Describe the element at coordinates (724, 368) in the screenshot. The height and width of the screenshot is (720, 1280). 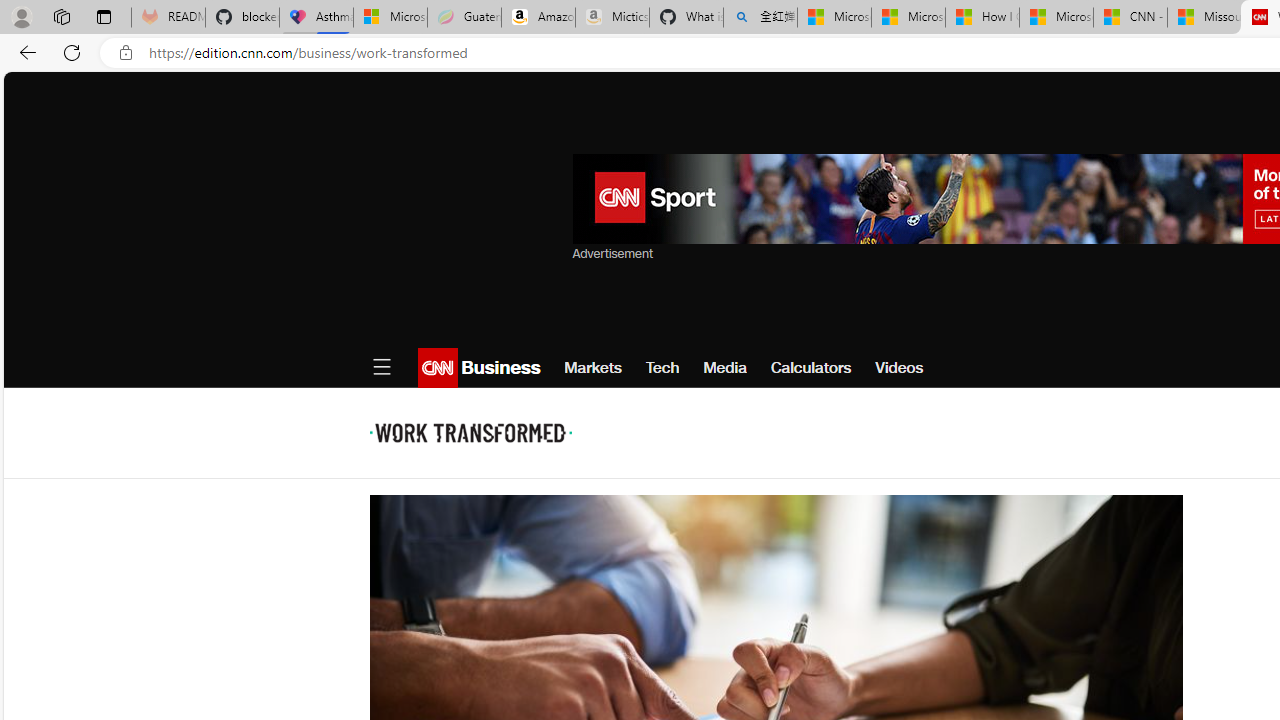
I see `Media` at that location.